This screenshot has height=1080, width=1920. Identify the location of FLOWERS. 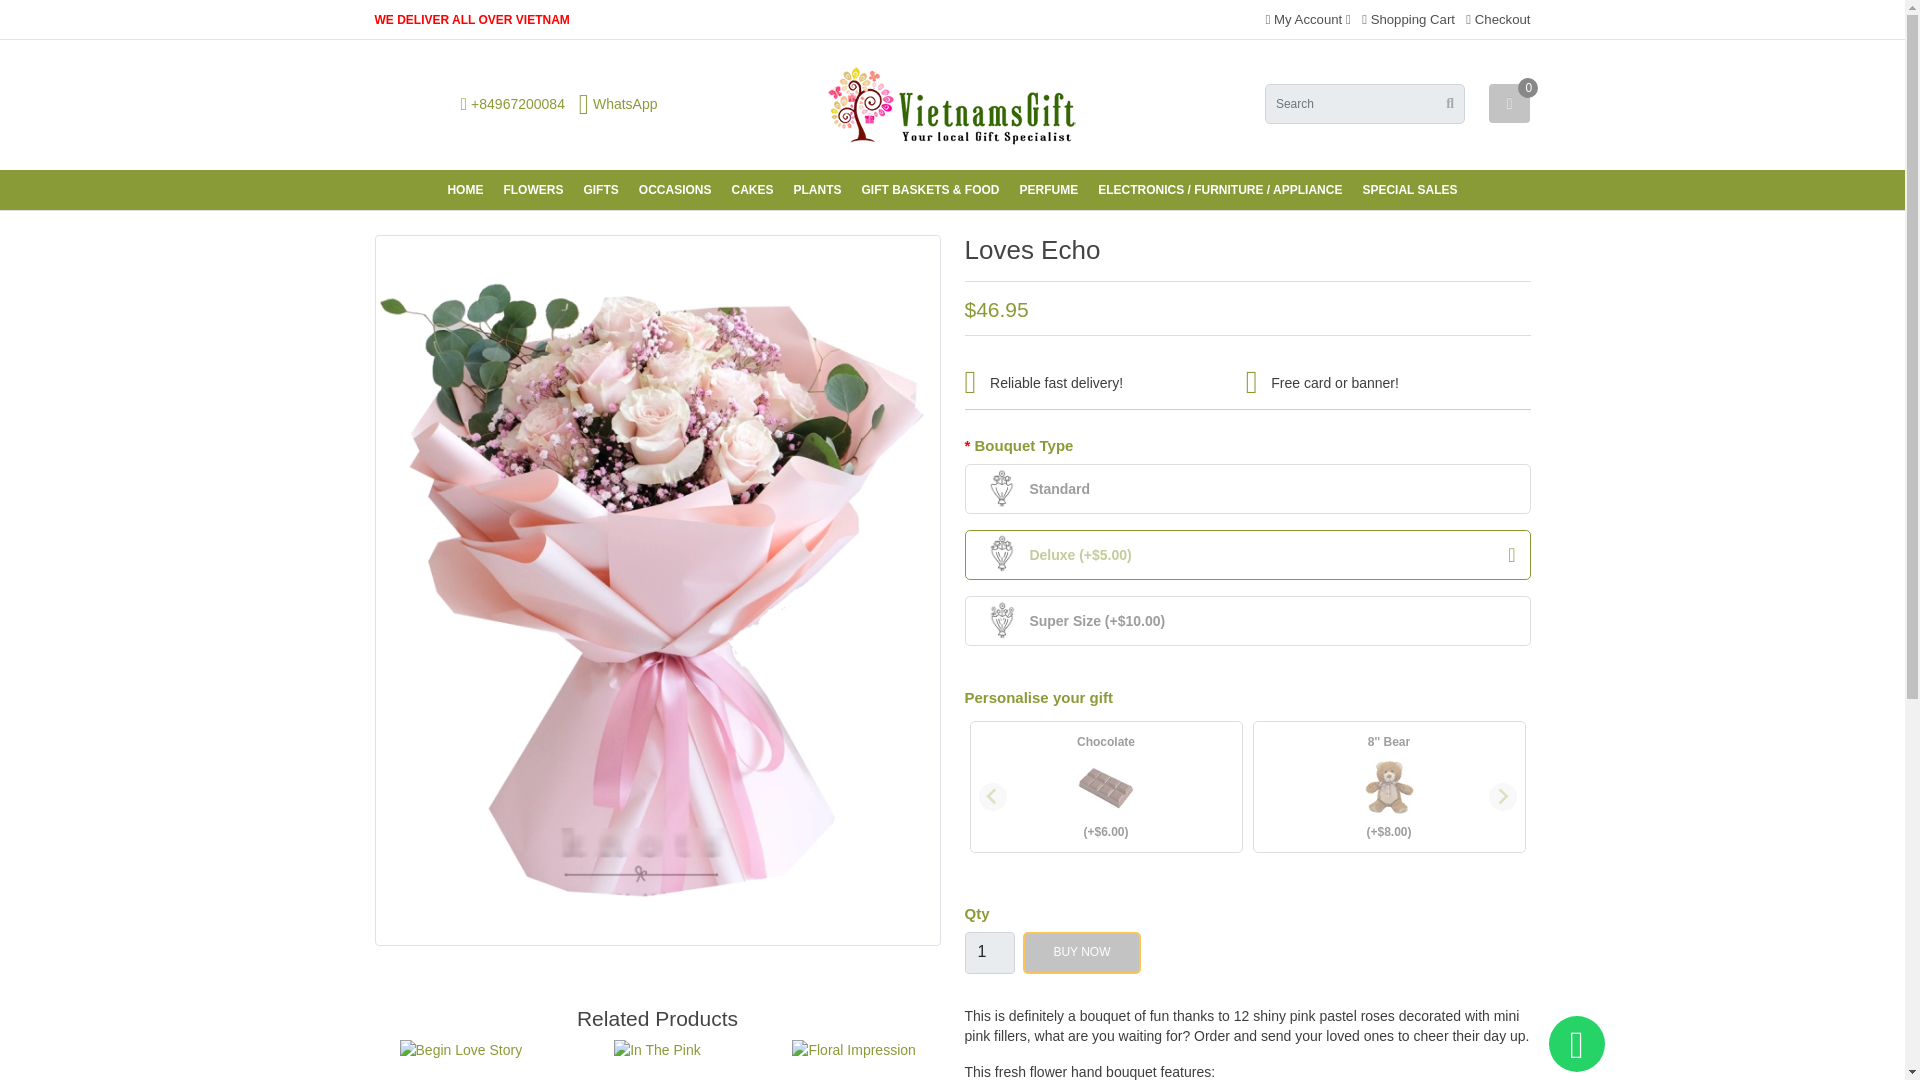
(532, 189).